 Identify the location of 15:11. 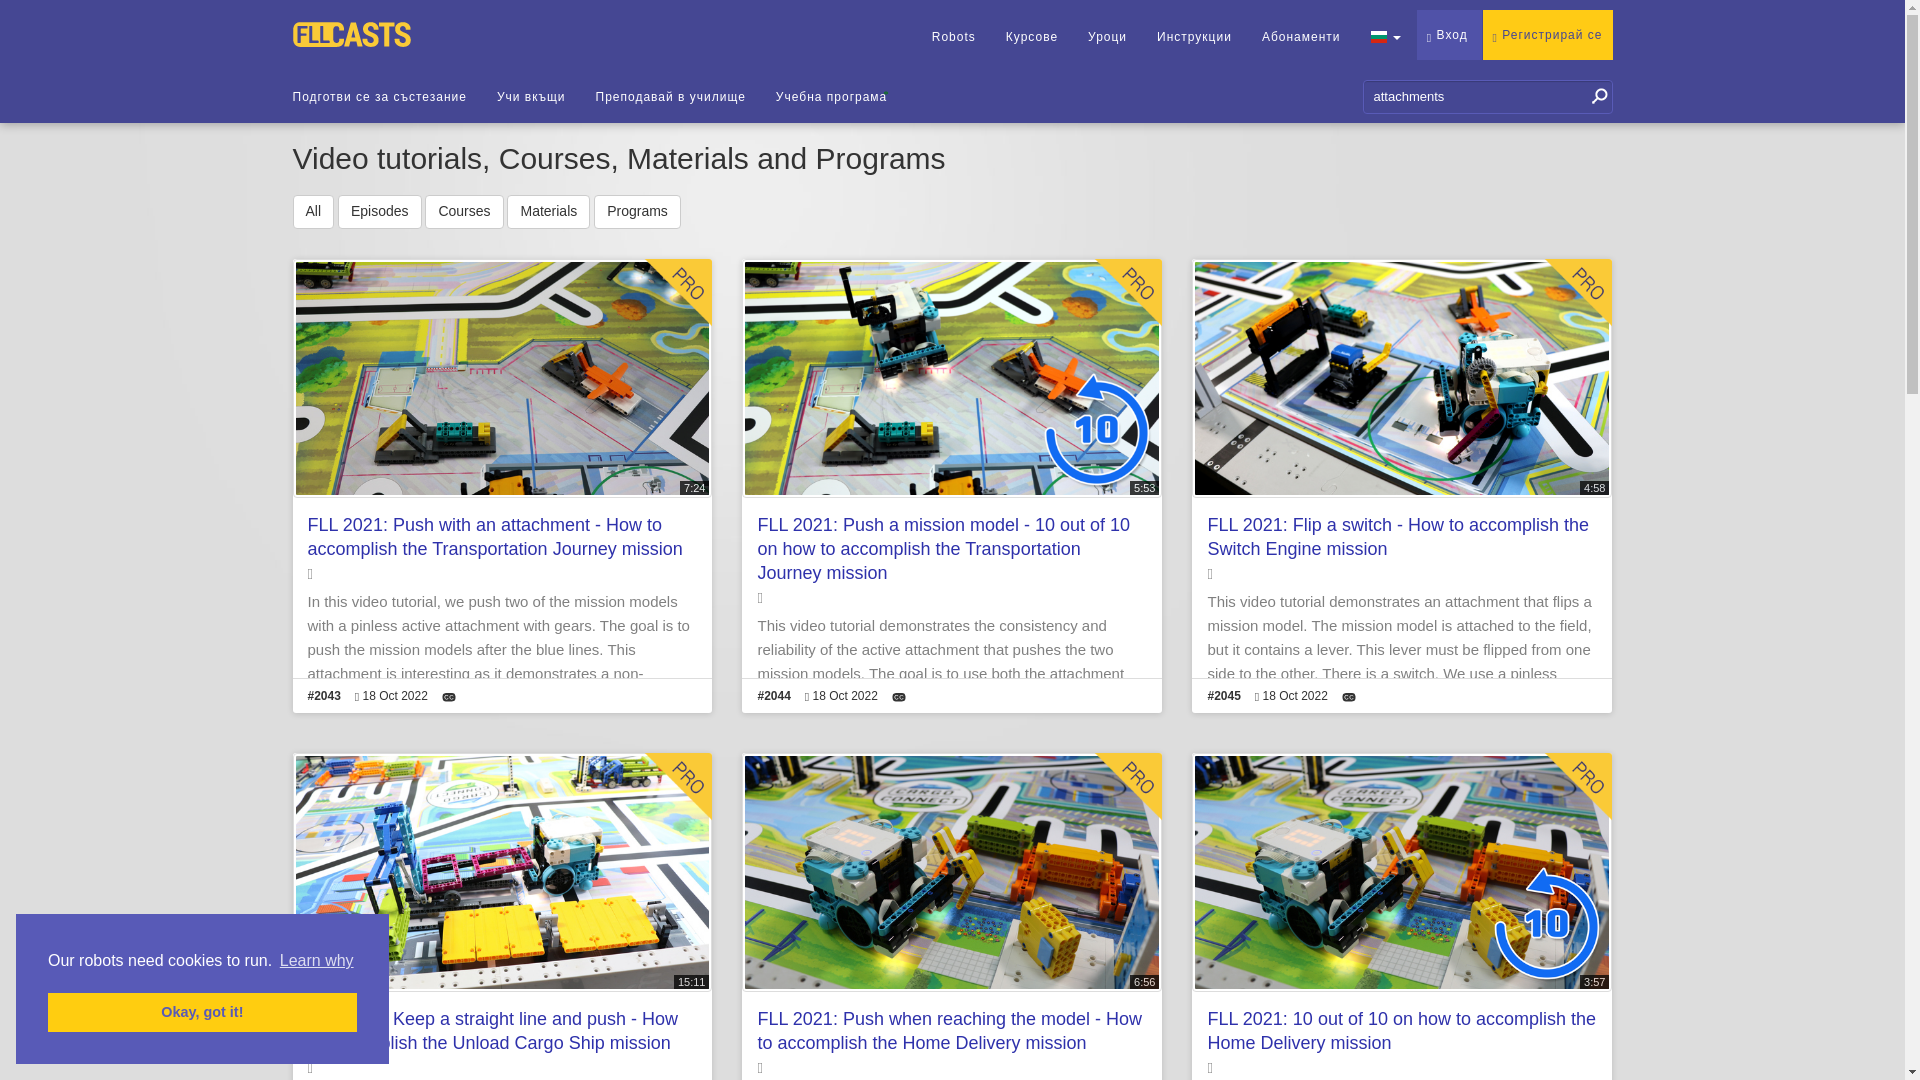
(502, 872).